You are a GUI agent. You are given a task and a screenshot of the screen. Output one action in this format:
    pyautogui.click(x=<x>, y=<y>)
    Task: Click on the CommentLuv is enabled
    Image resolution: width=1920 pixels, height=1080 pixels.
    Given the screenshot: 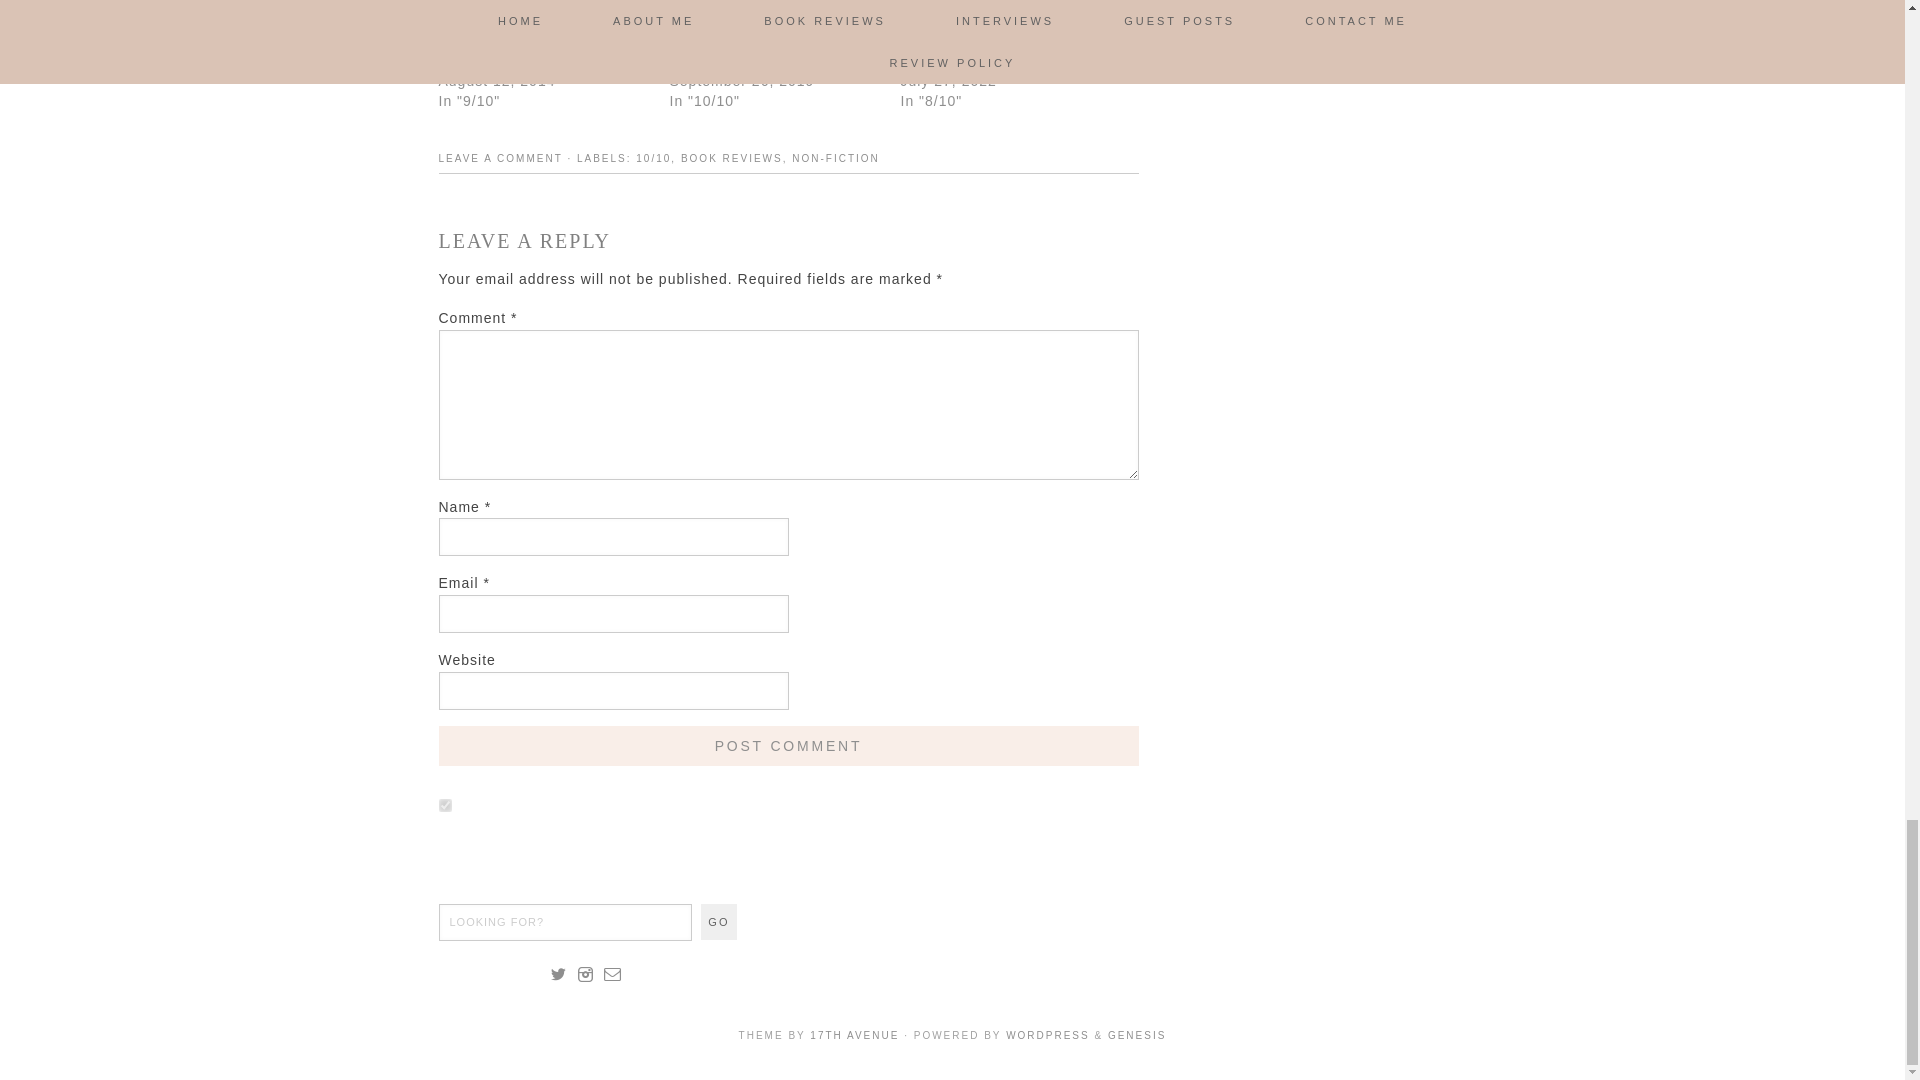 What is the action you would take?
    pyautogui.click(x=544, y=807)
    